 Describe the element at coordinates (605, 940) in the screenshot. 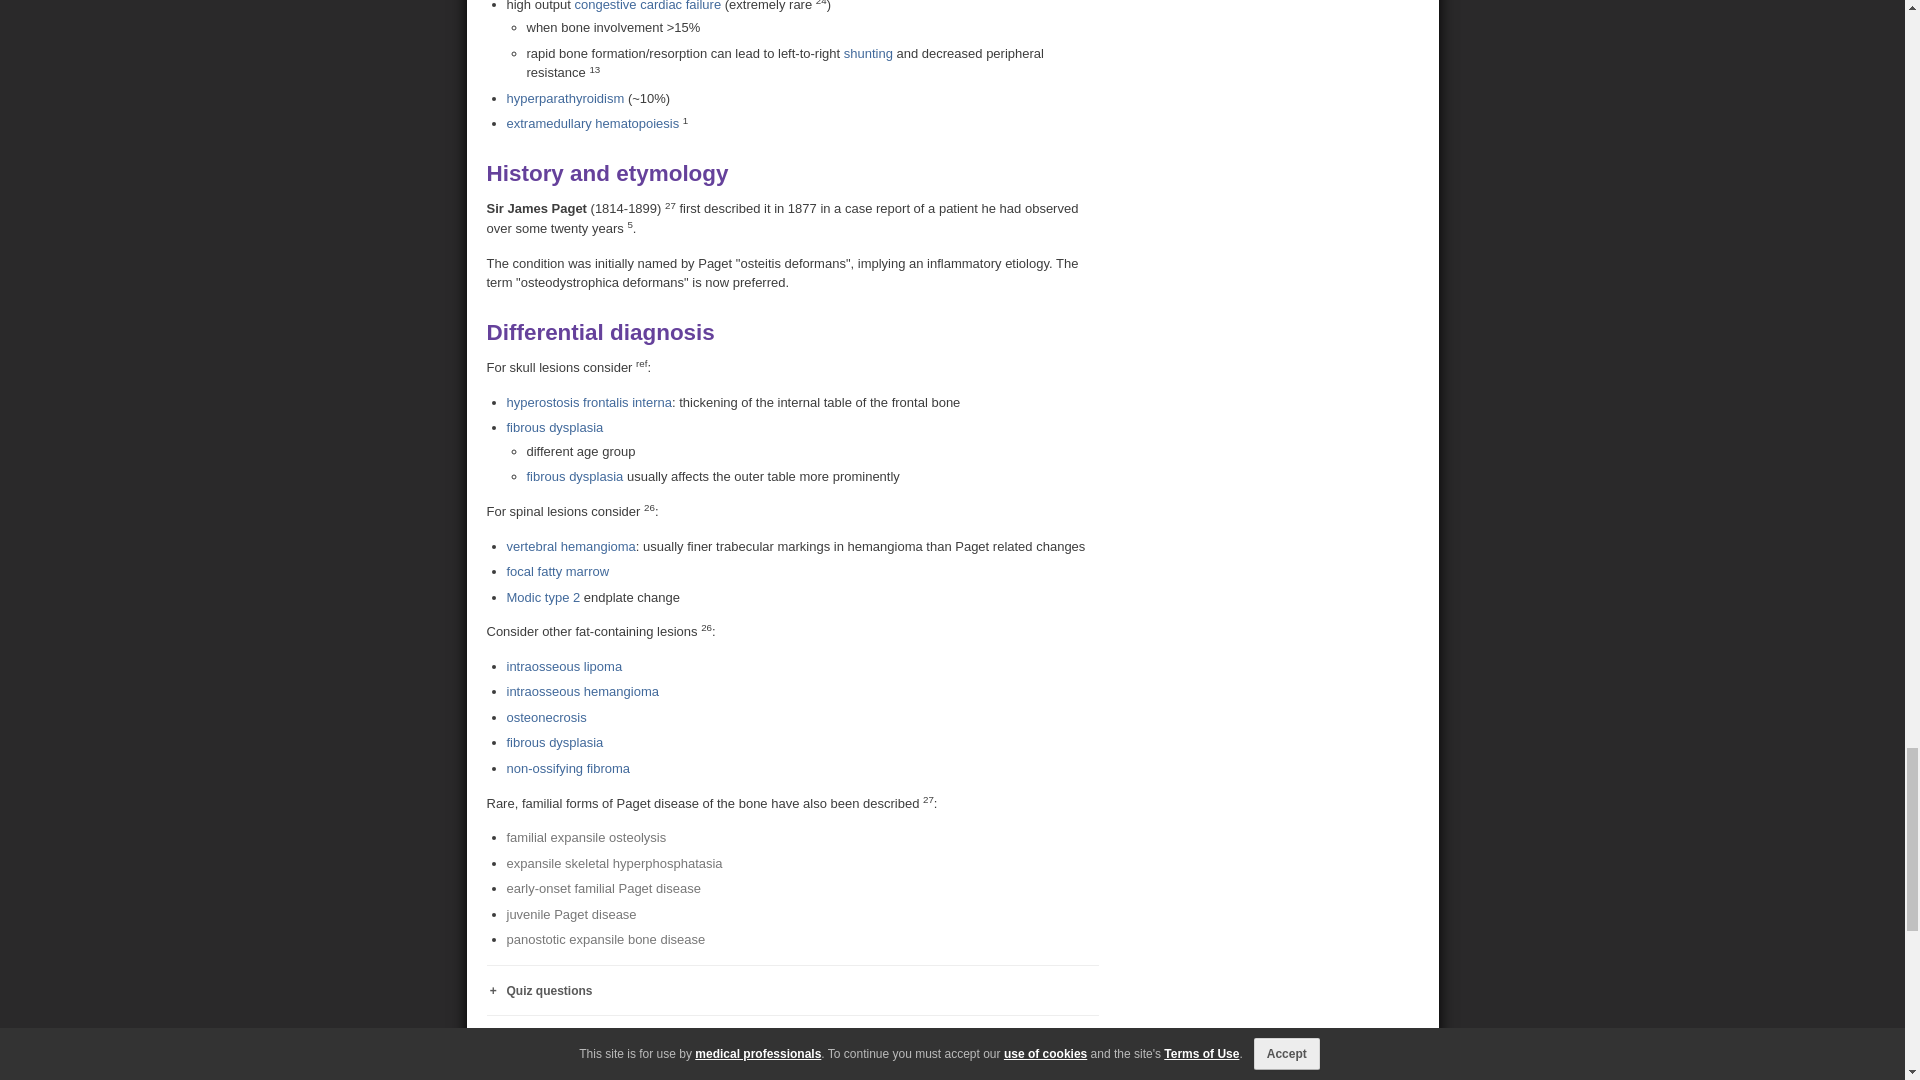

I see `panostotic expansile bone disease` at that location.